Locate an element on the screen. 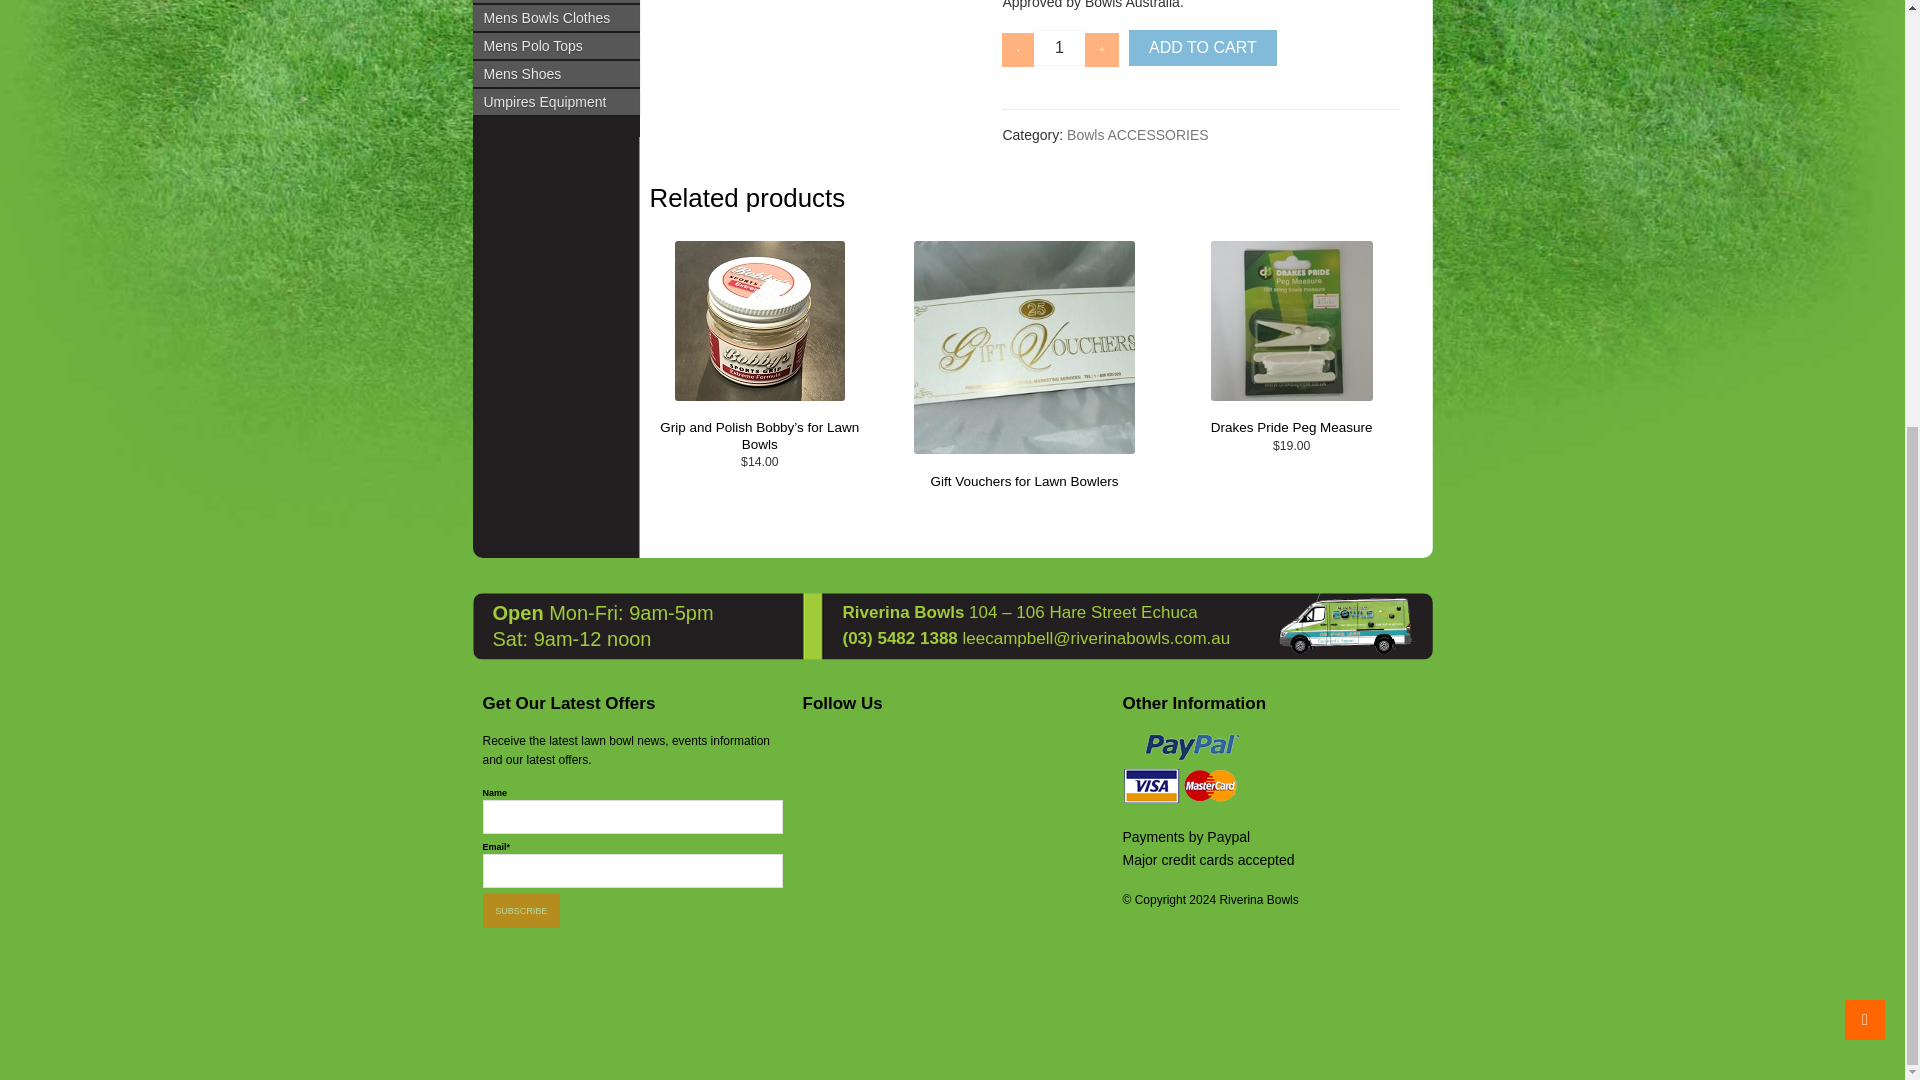 This screenshot has height=1080, width=1920. Lawn Bowls Hats is located at coordinates (556, 2).